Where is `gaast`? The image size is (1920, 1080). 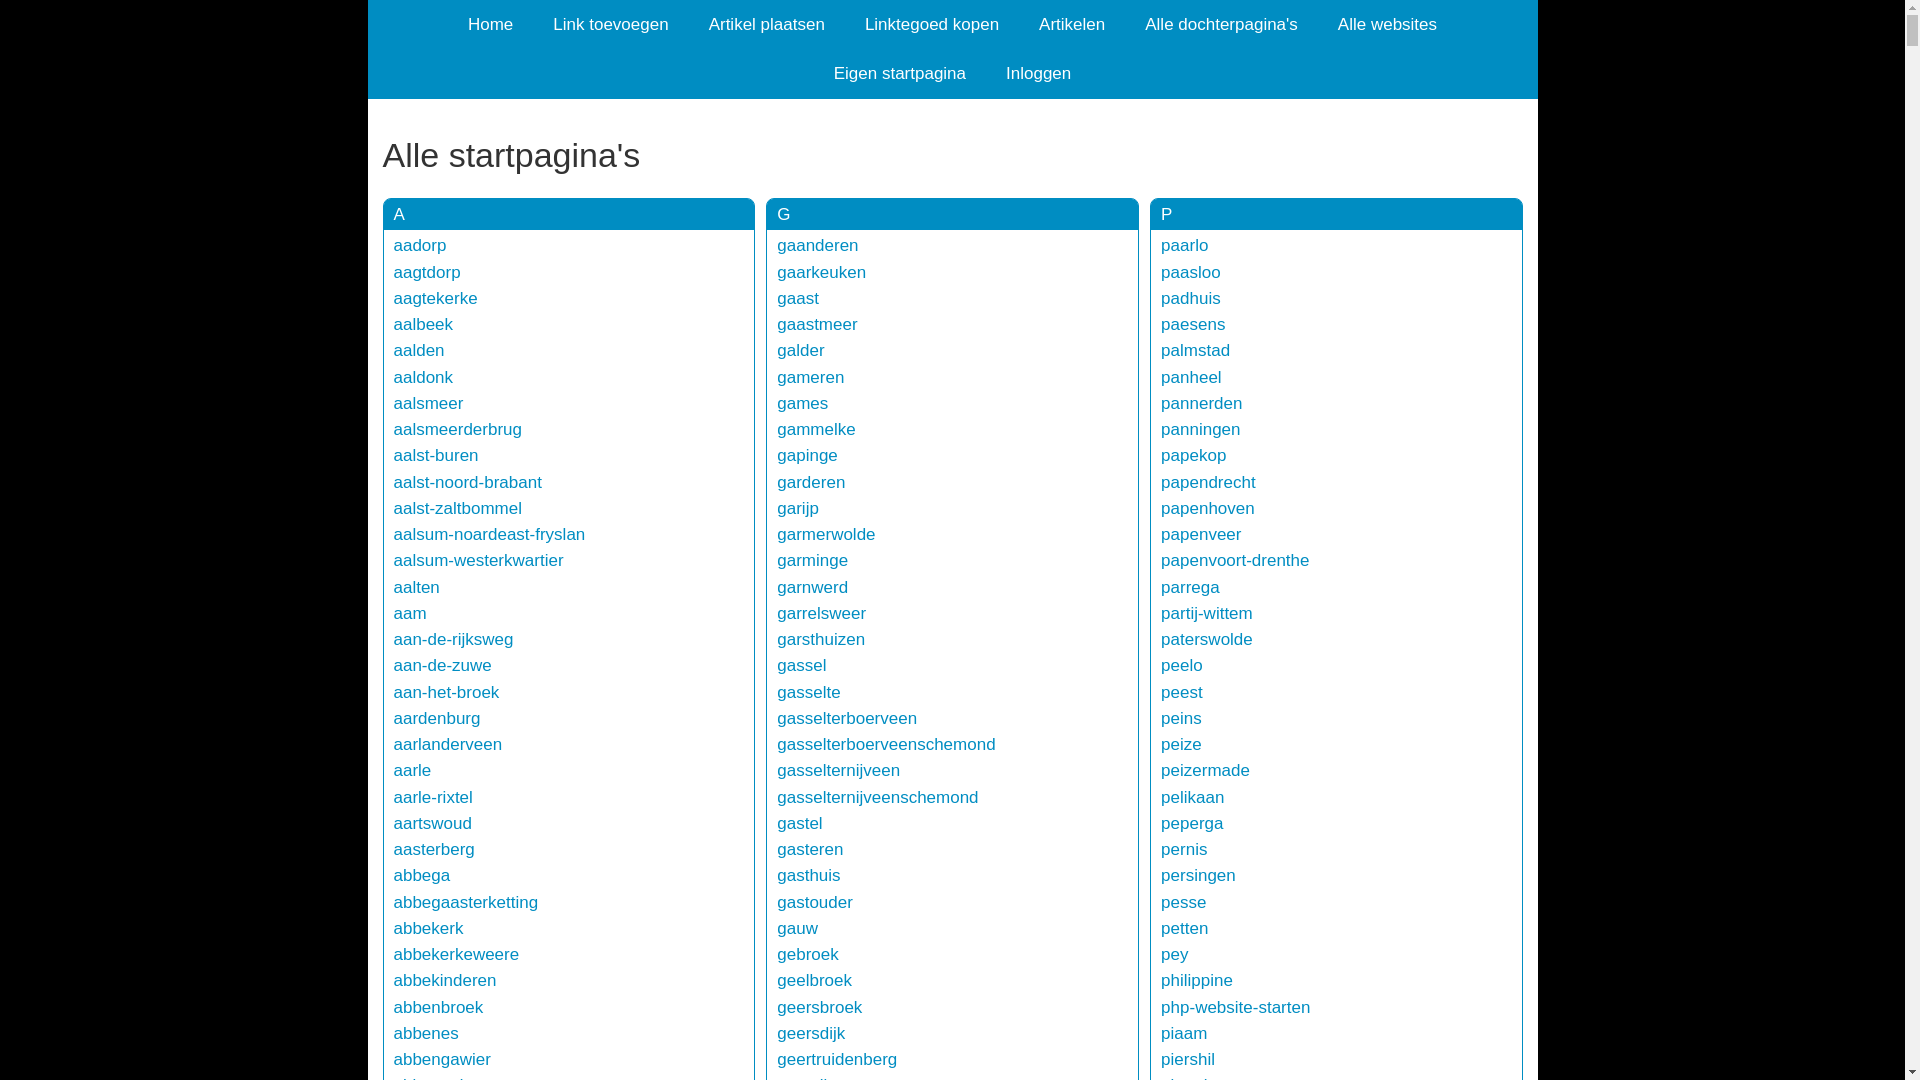
gaast is located at coordinates (798, 298).